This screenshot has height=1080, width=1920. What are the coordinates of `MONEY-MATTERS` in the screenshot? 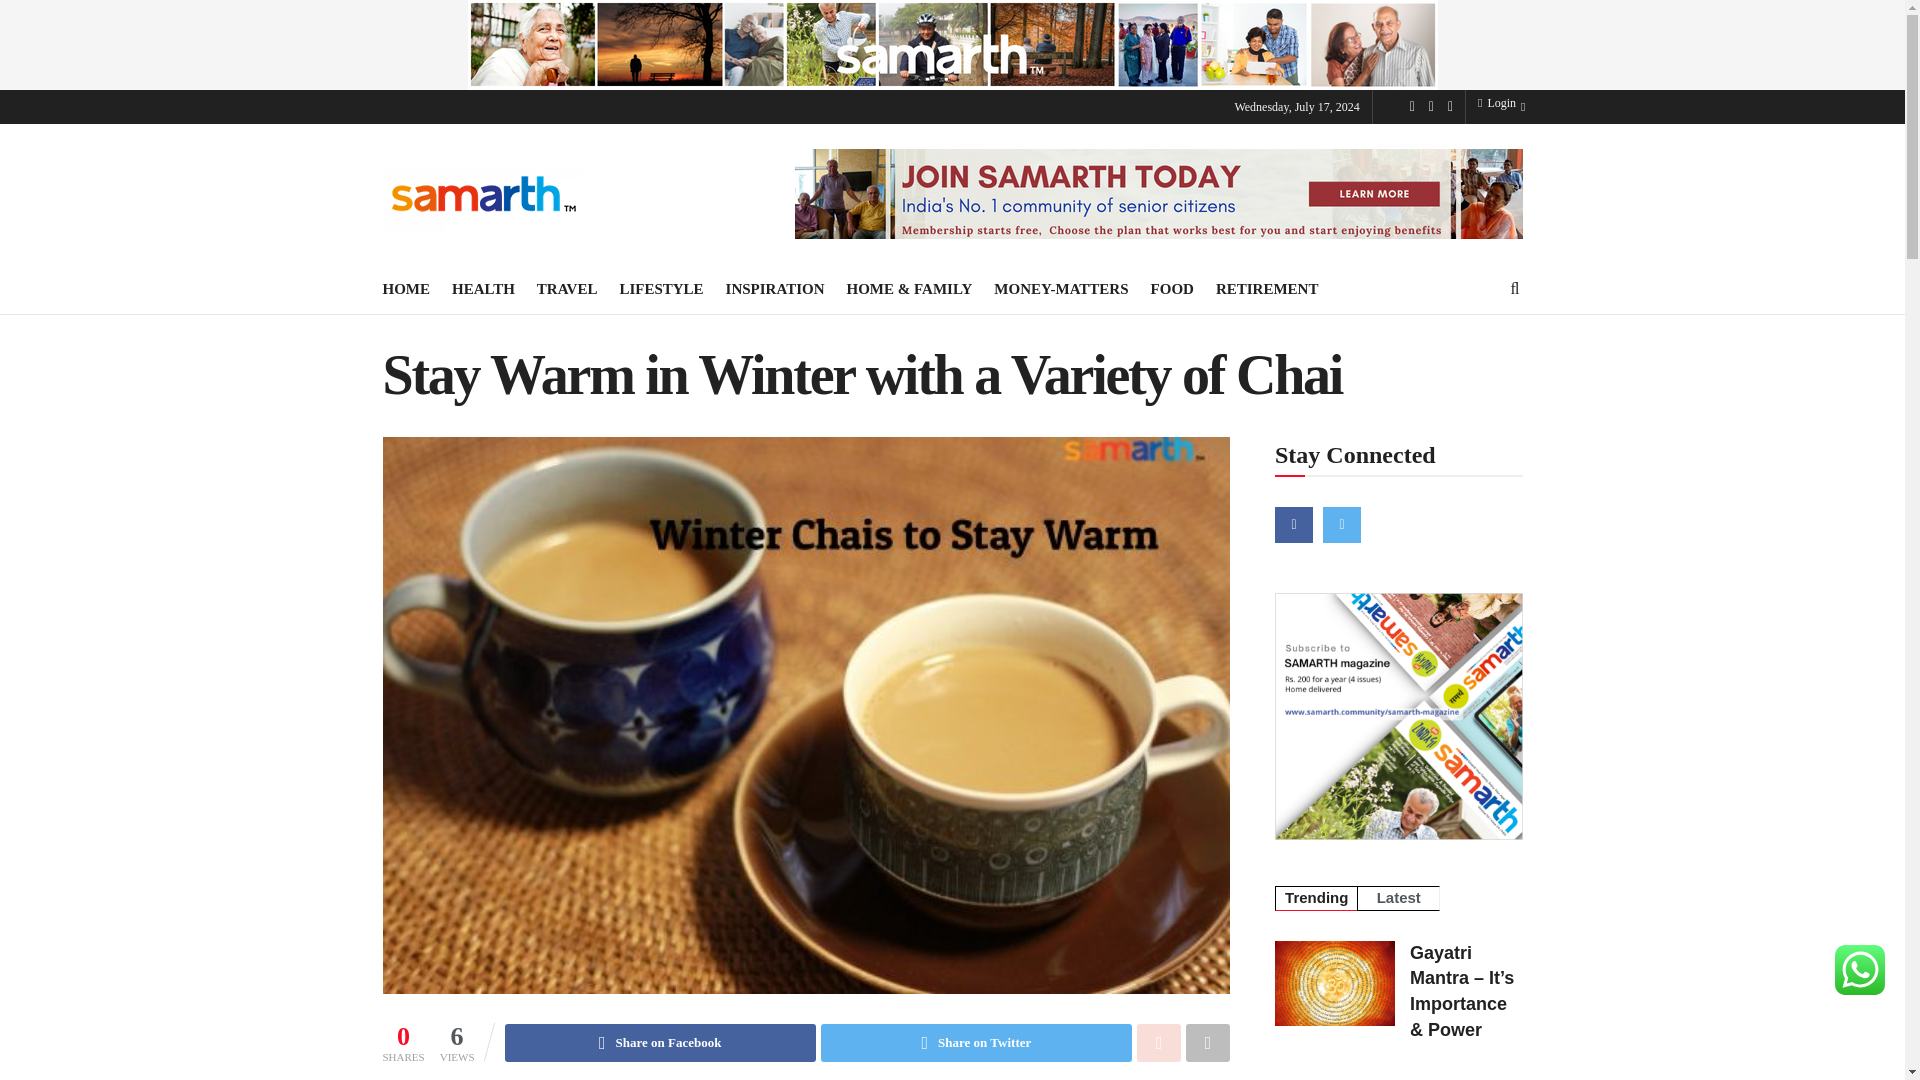 It's located at (1061, 288).